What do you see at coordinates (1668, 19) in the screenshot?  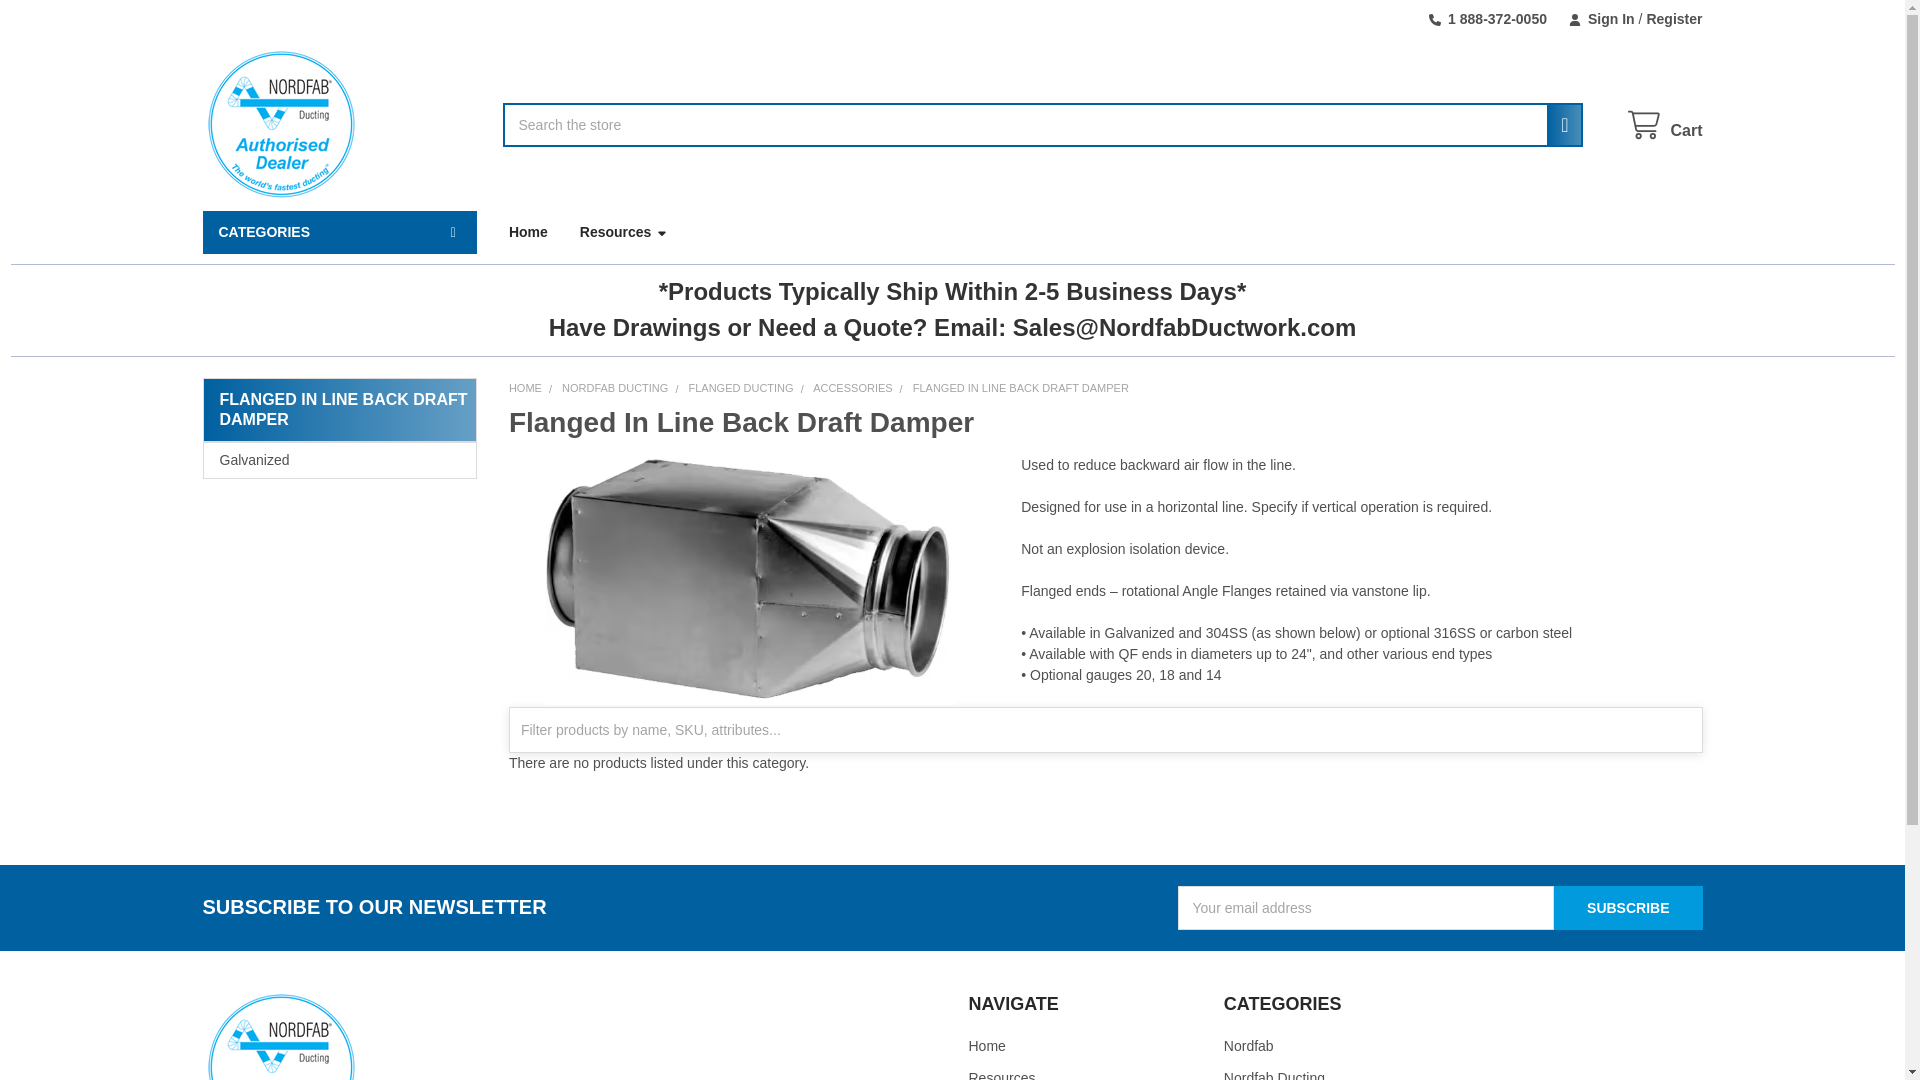 I see `Register` at bounding box center [1668, 19].